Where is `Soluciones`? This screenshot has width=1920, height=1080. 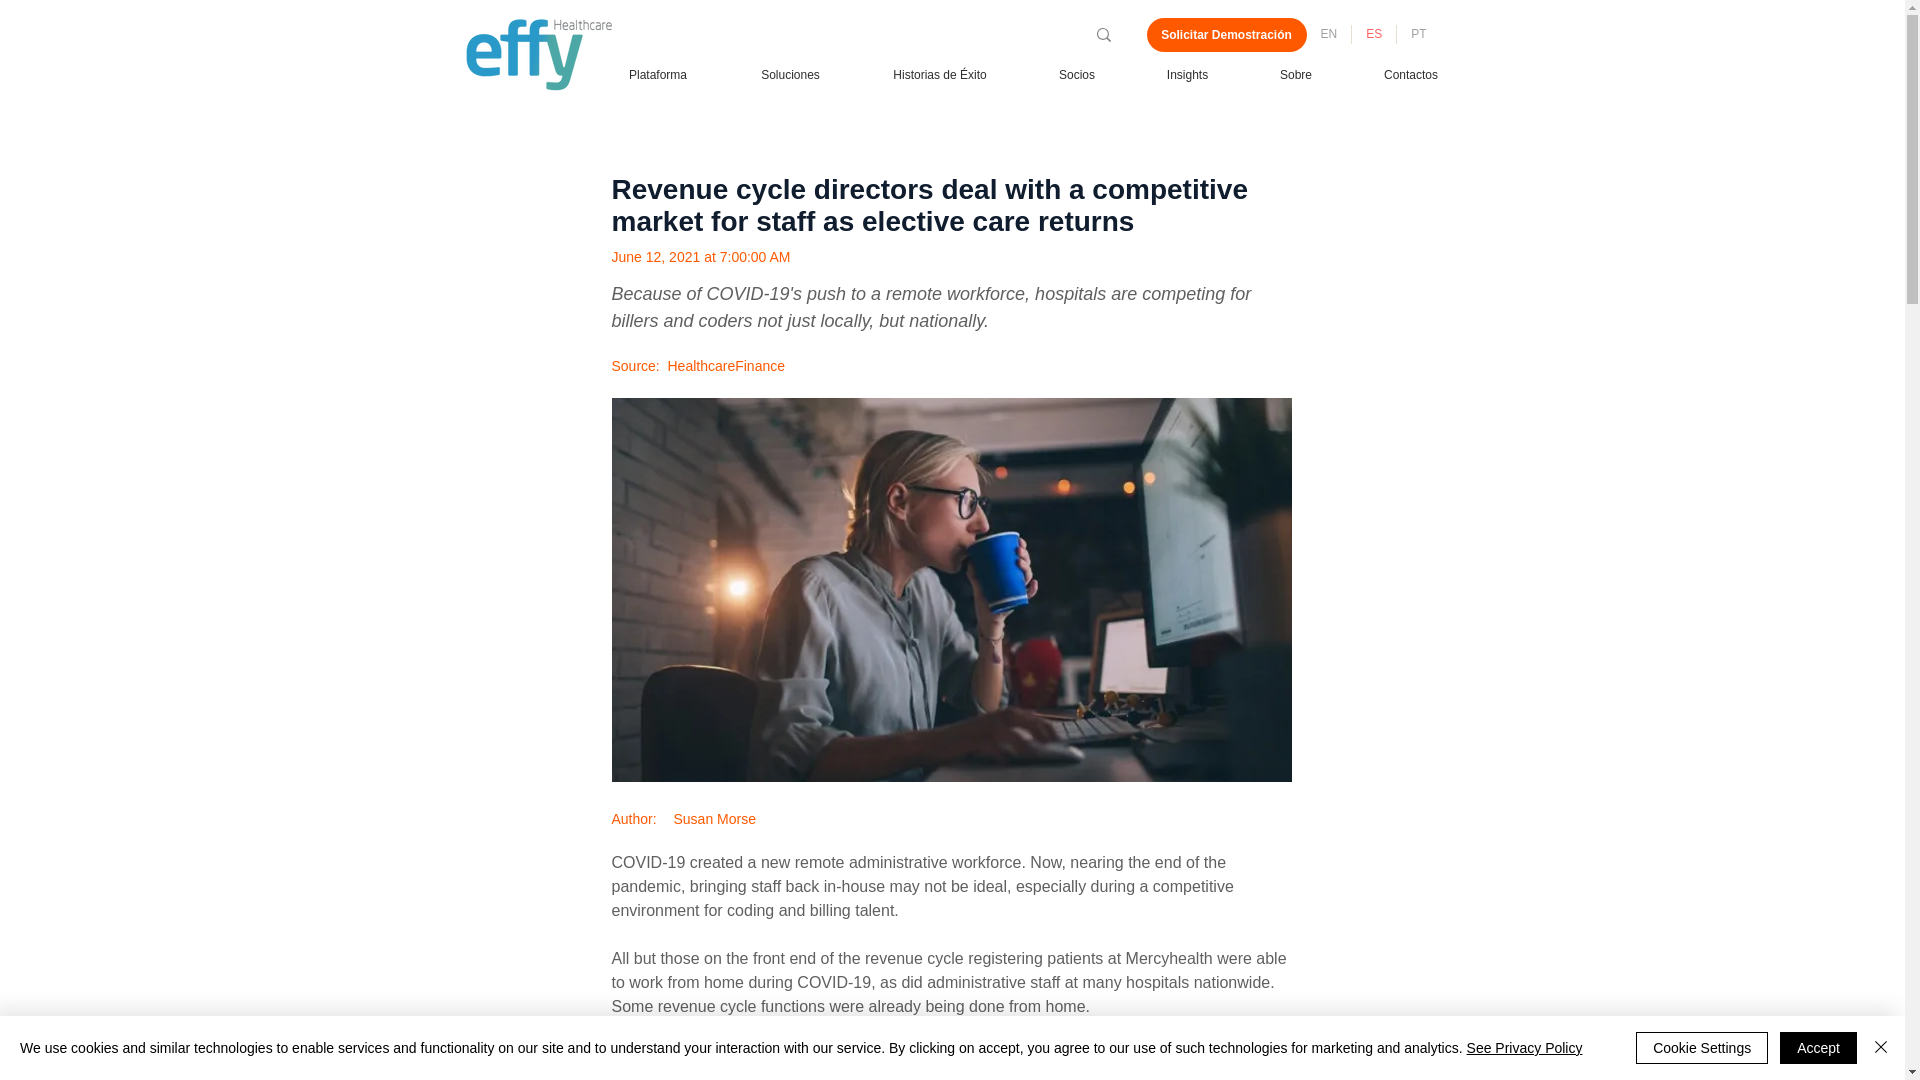
Soluciones is located at coordinates (790, 74).